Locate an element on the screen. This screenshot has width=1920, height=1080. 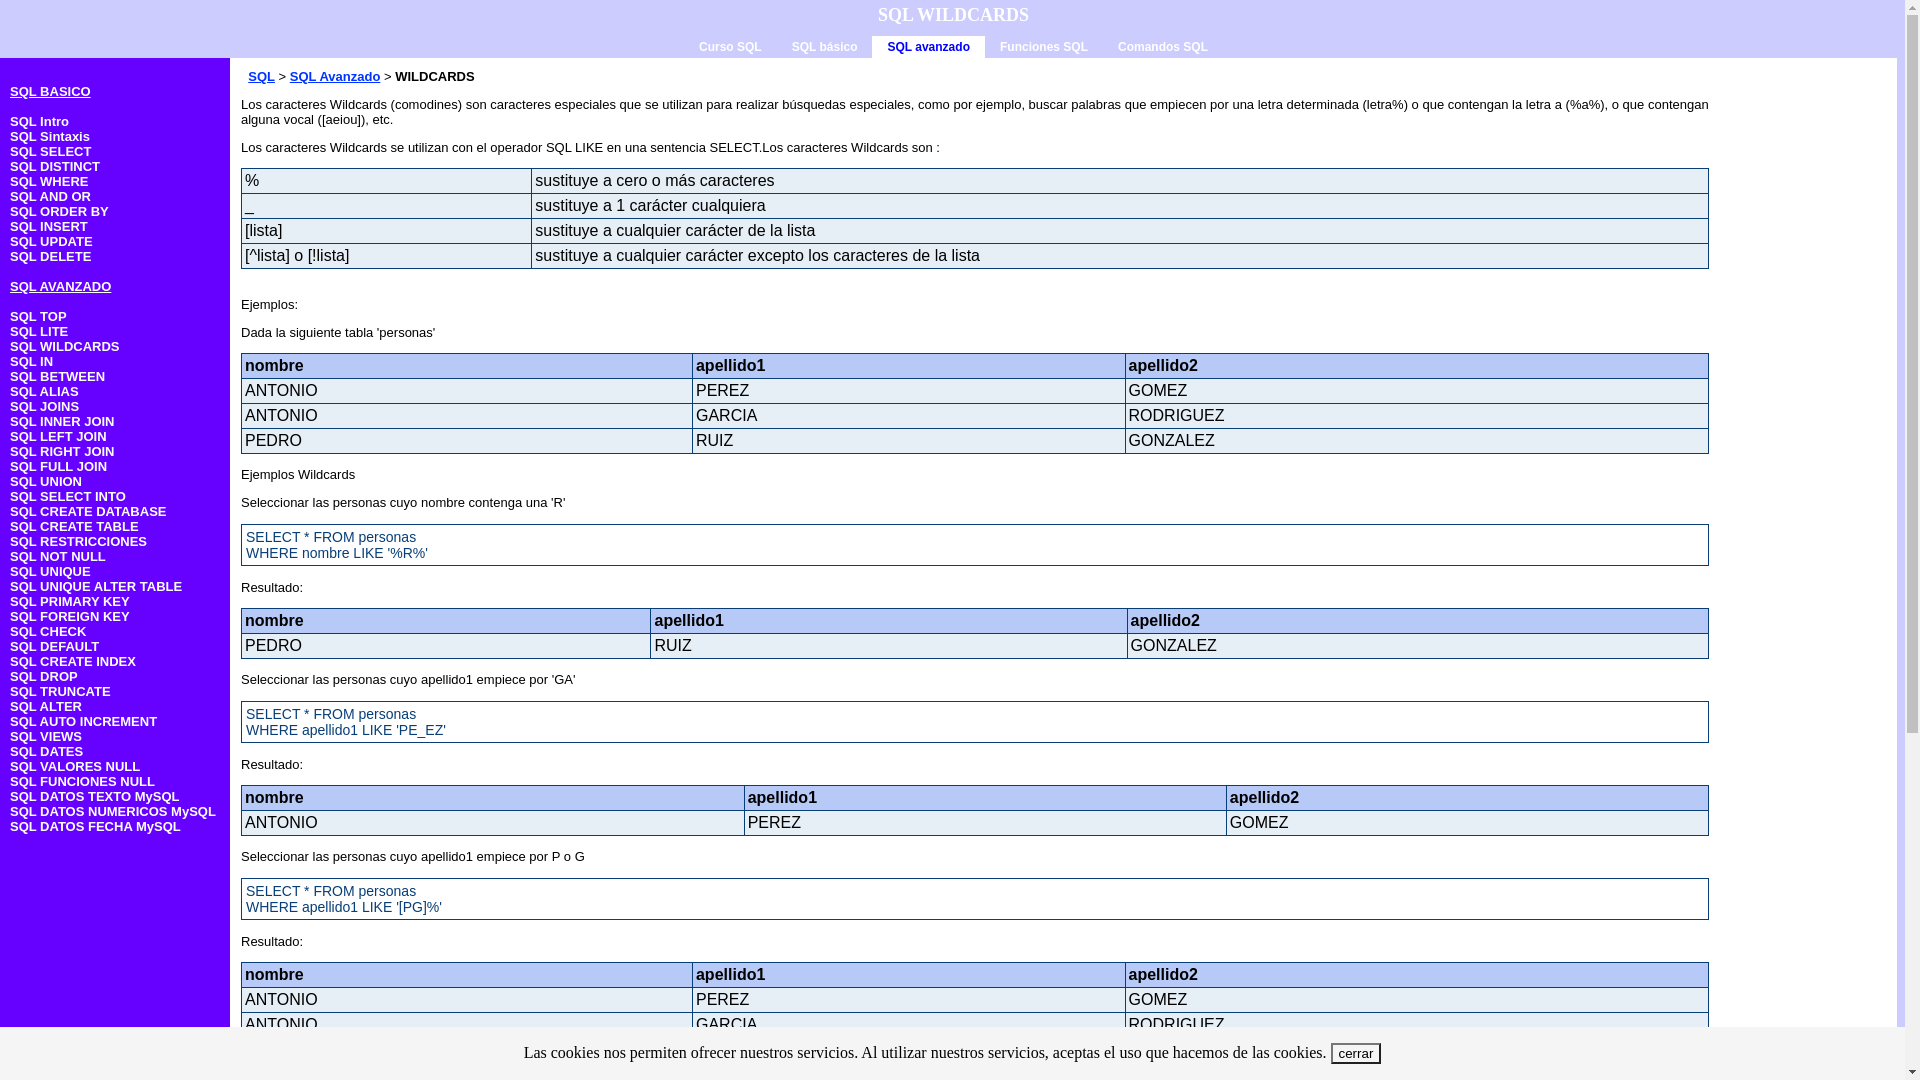
SQL LEFT JOIN is located at coordinates (58, 436).